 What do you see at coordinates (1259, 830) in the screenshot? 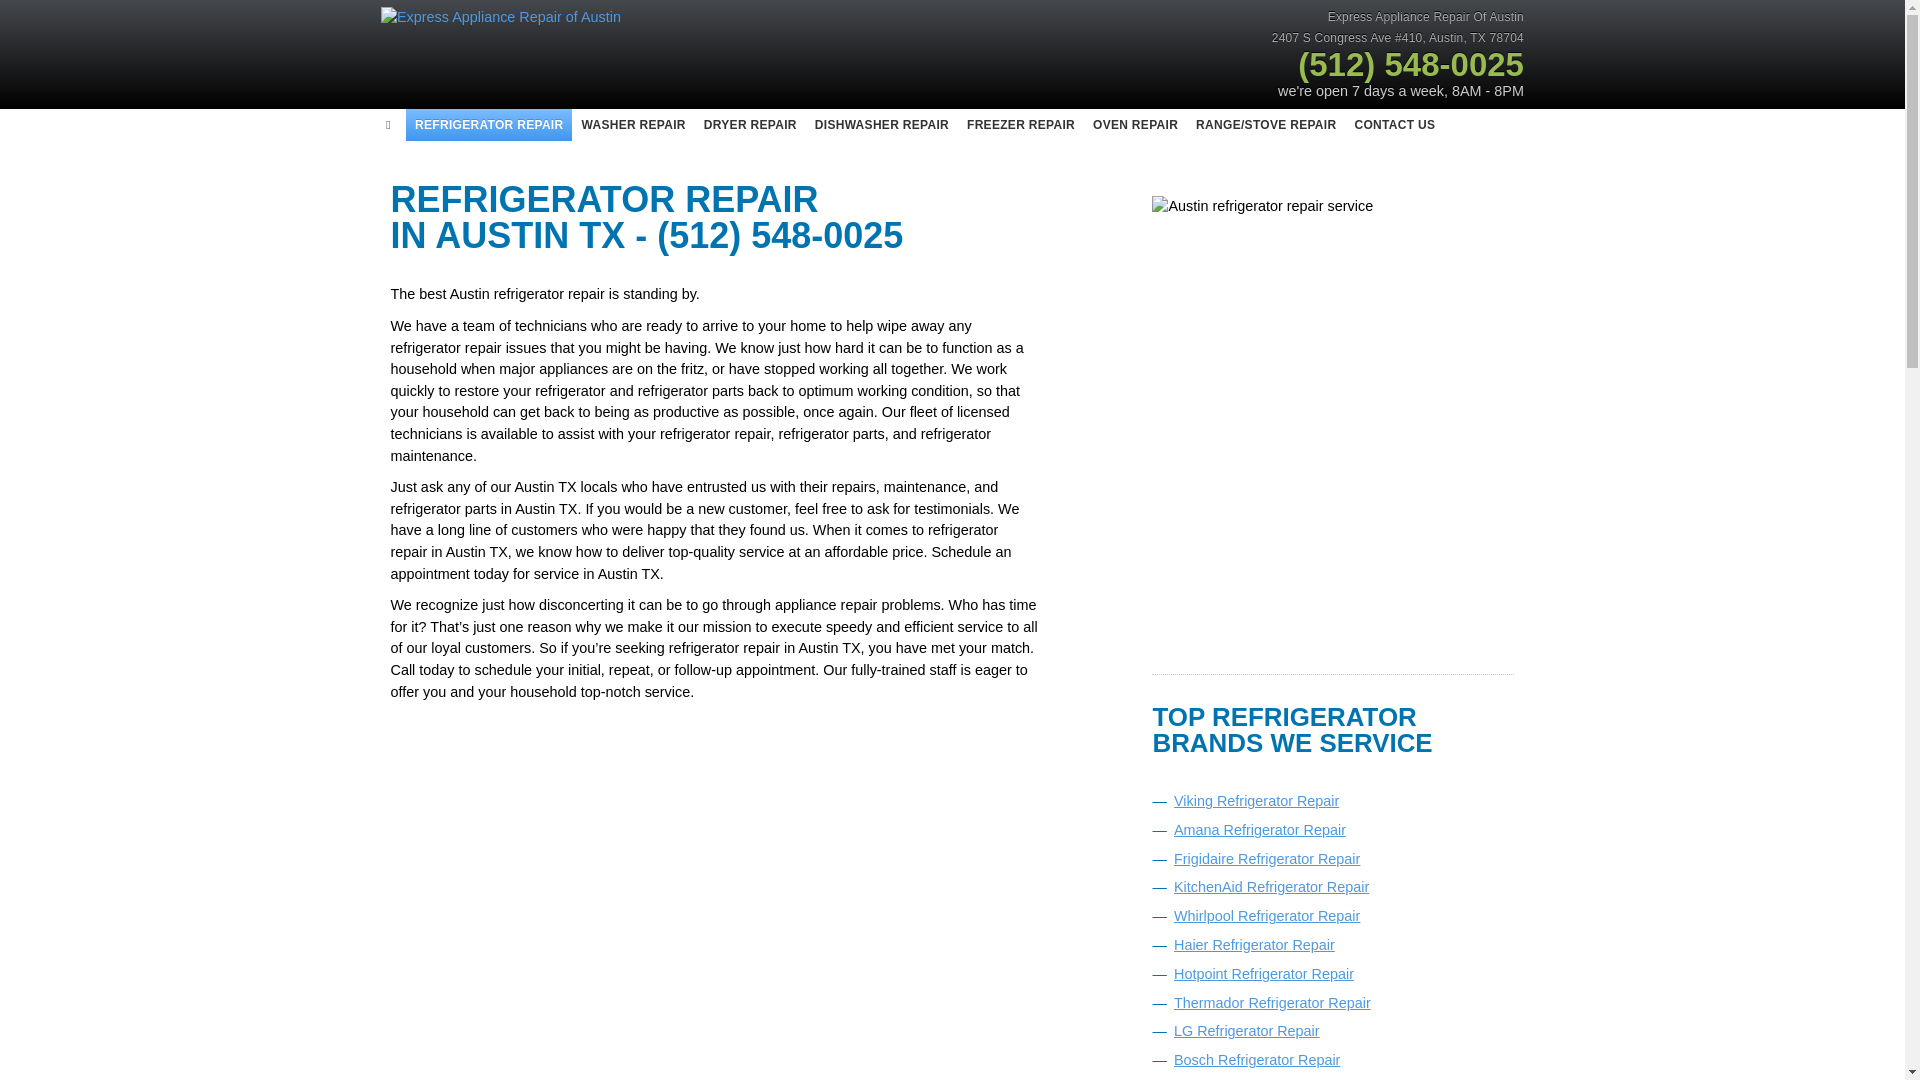
I see `Amana Refrigerator Repair` at bounding box center [1259, 830].